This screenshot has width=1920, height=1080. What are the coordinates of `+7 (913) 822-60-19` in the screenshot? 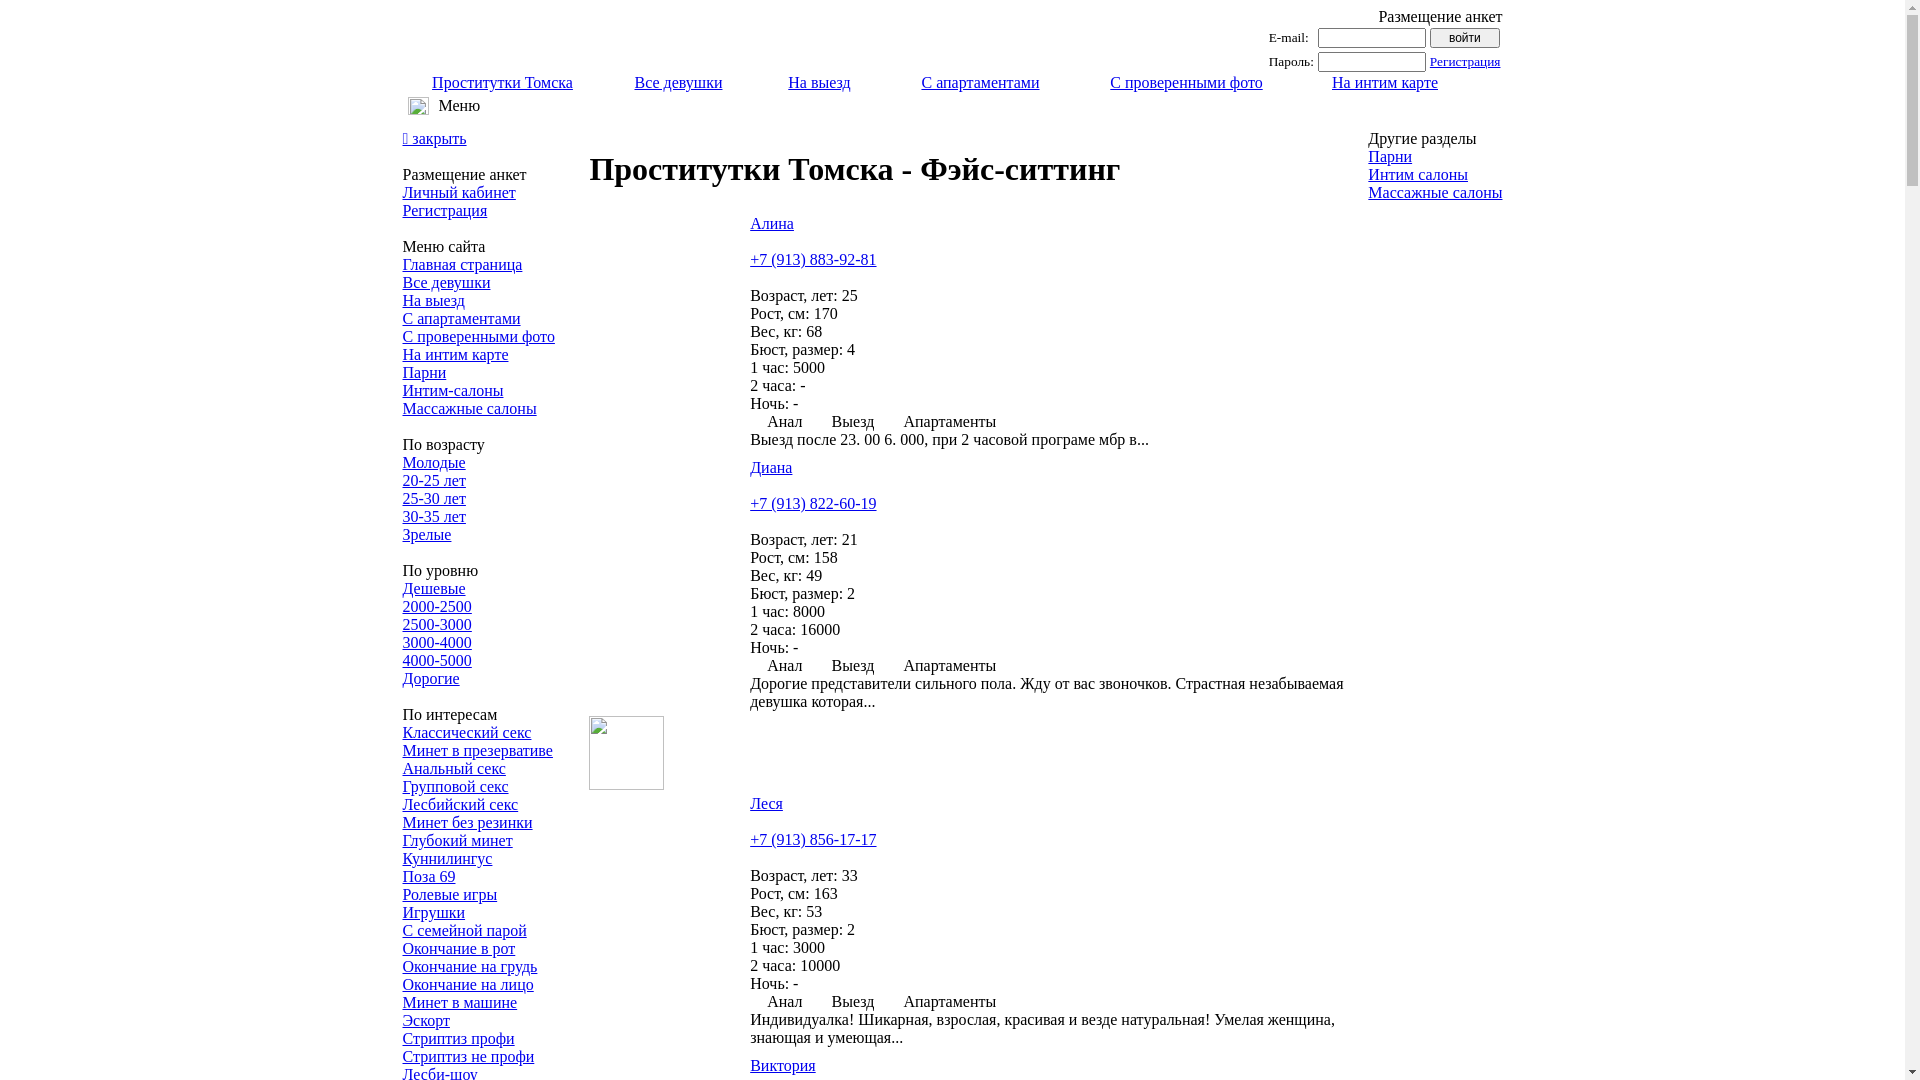 It's located at (813, 504).